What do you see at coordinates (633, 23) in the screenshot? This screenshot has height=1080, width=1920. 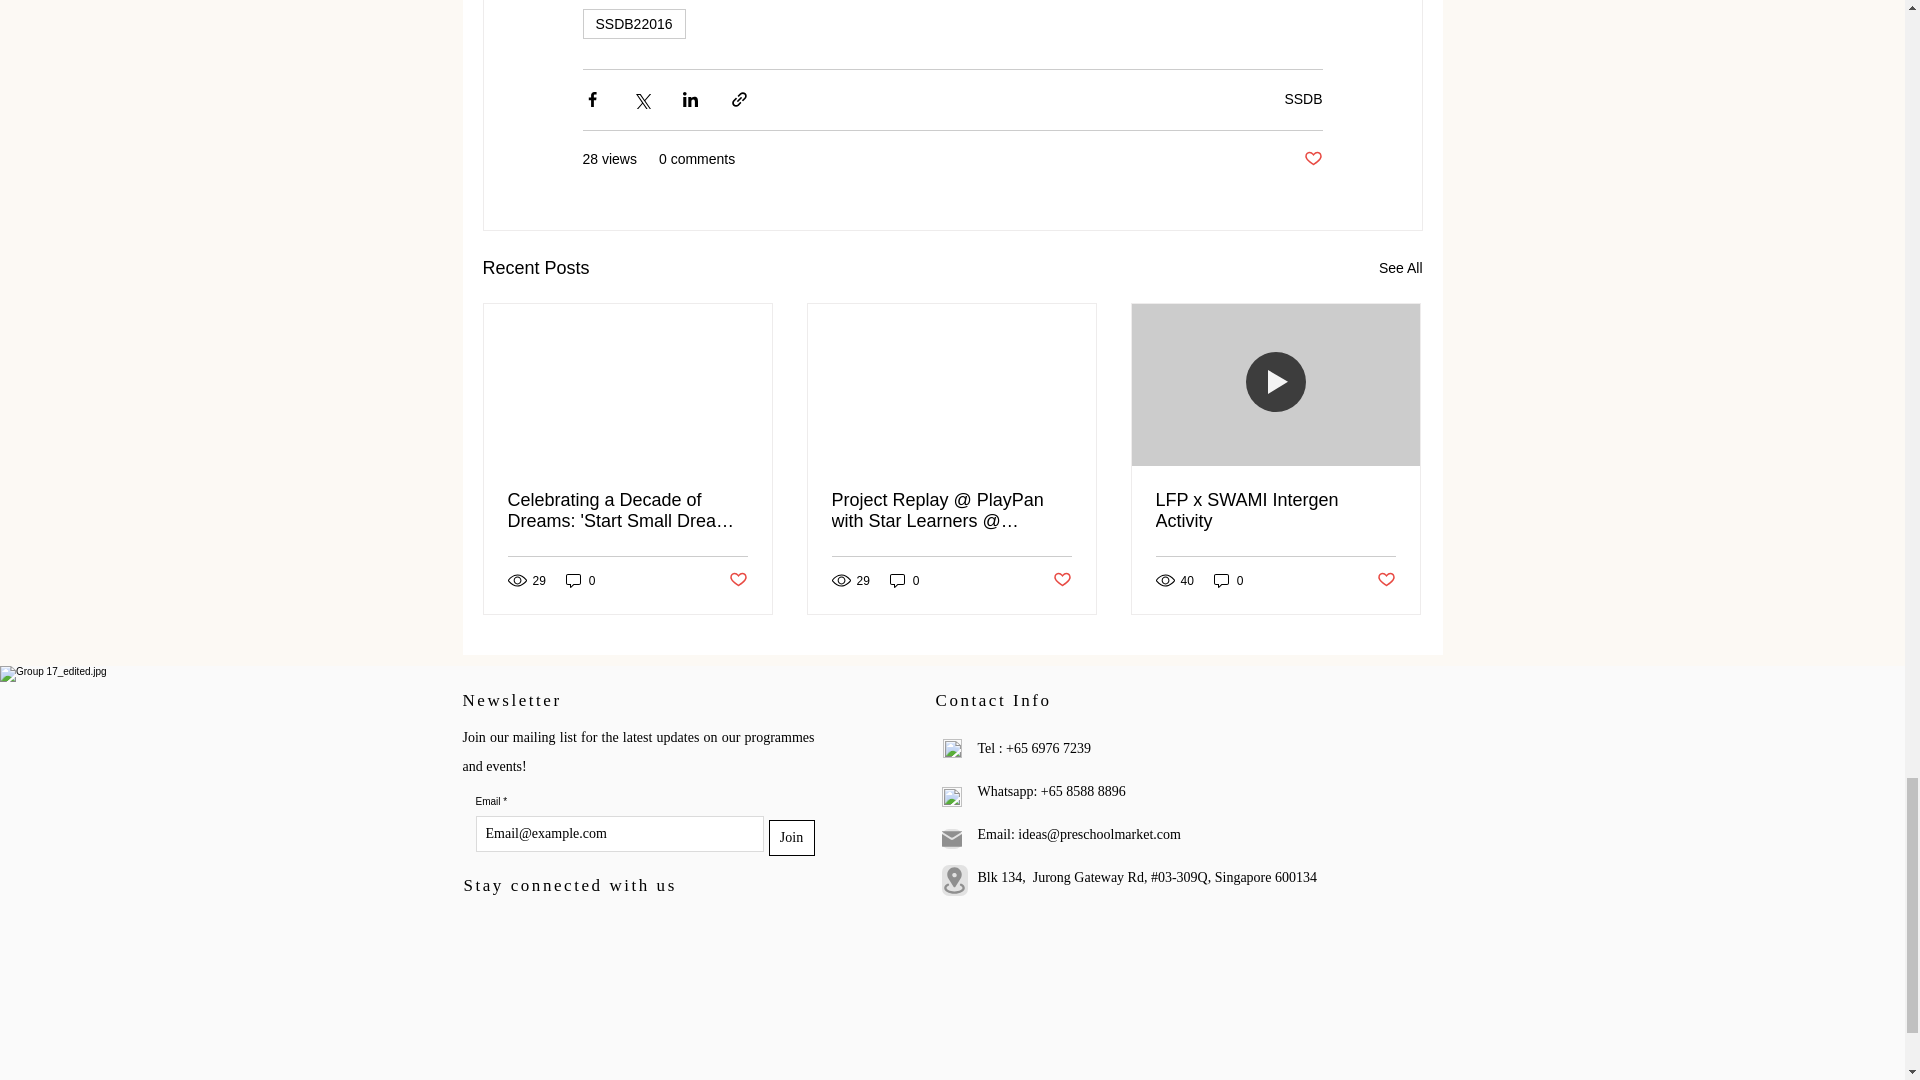 I see `SSDB22016` at bounding box center [633, 23].